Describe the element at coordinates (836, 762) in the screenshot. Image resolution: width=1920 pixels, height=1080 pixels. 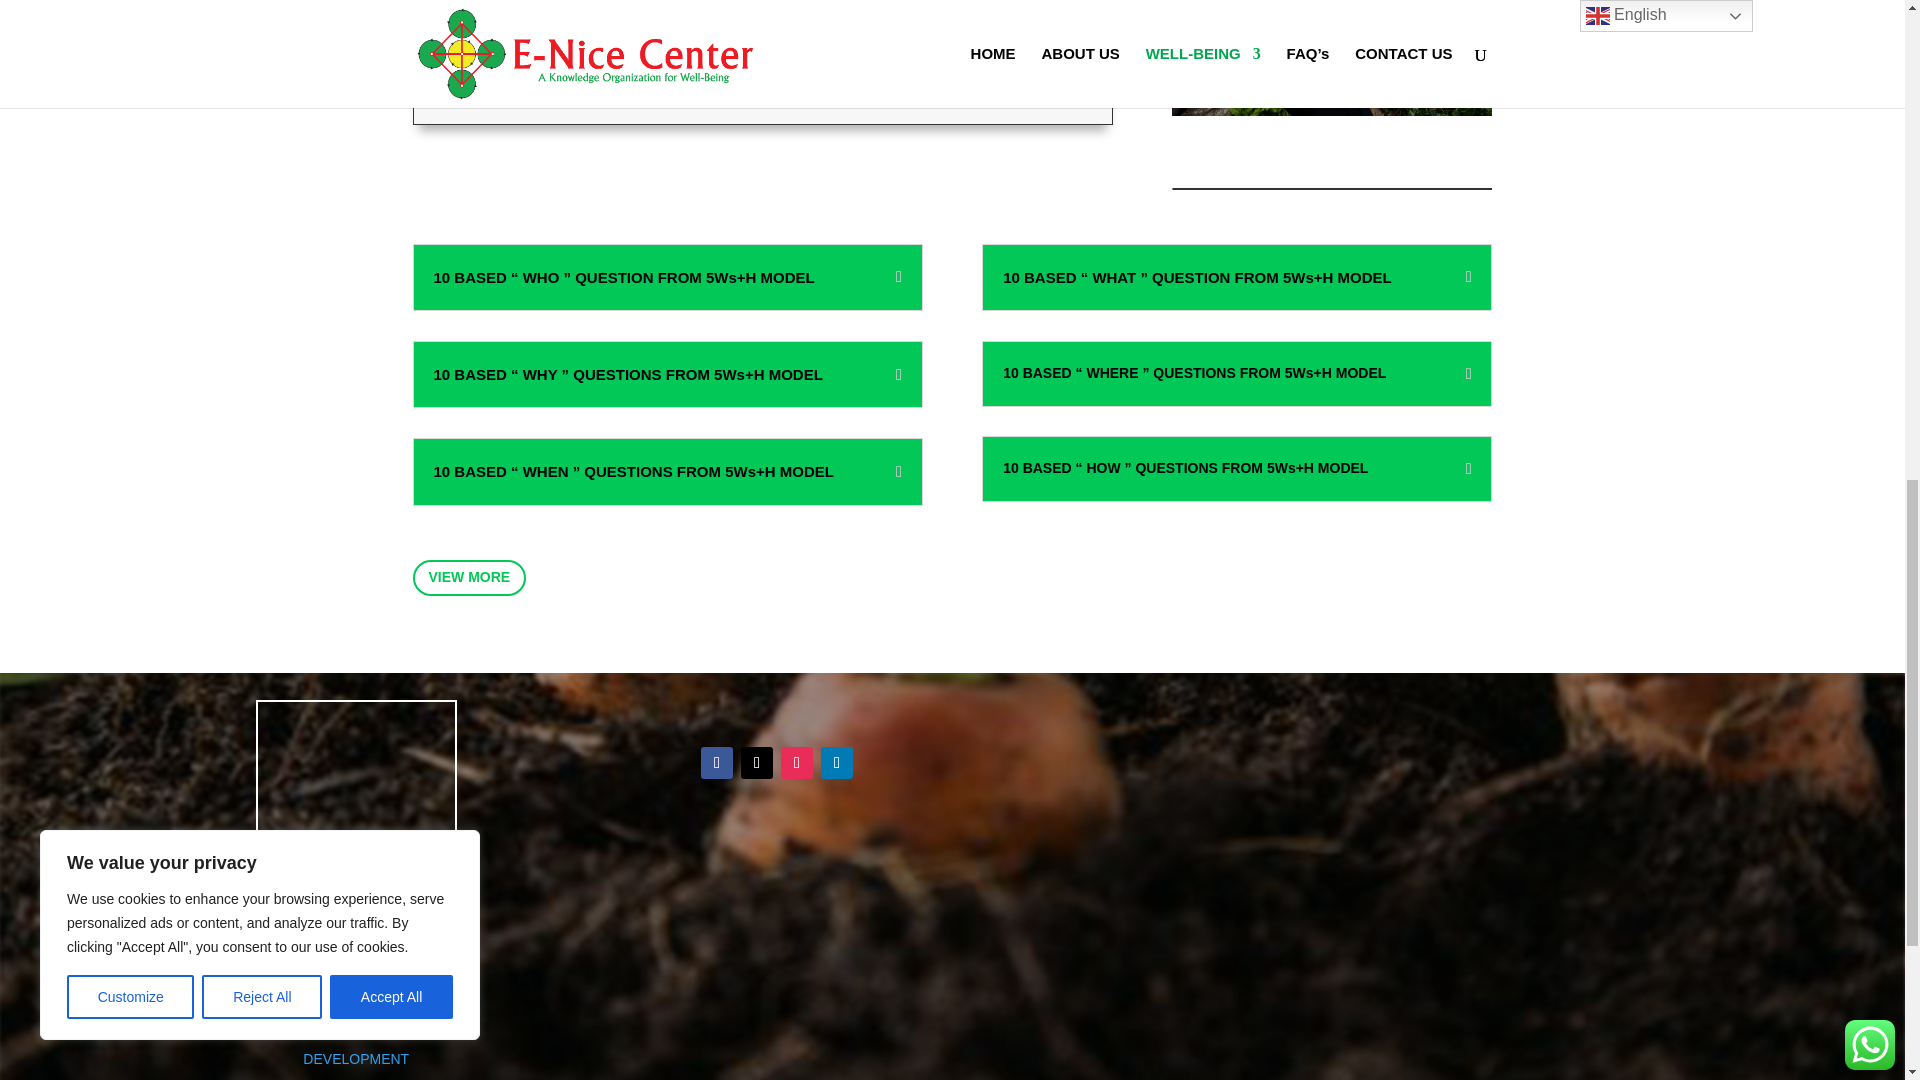
I see `Follow on LinkedIn` at that location.